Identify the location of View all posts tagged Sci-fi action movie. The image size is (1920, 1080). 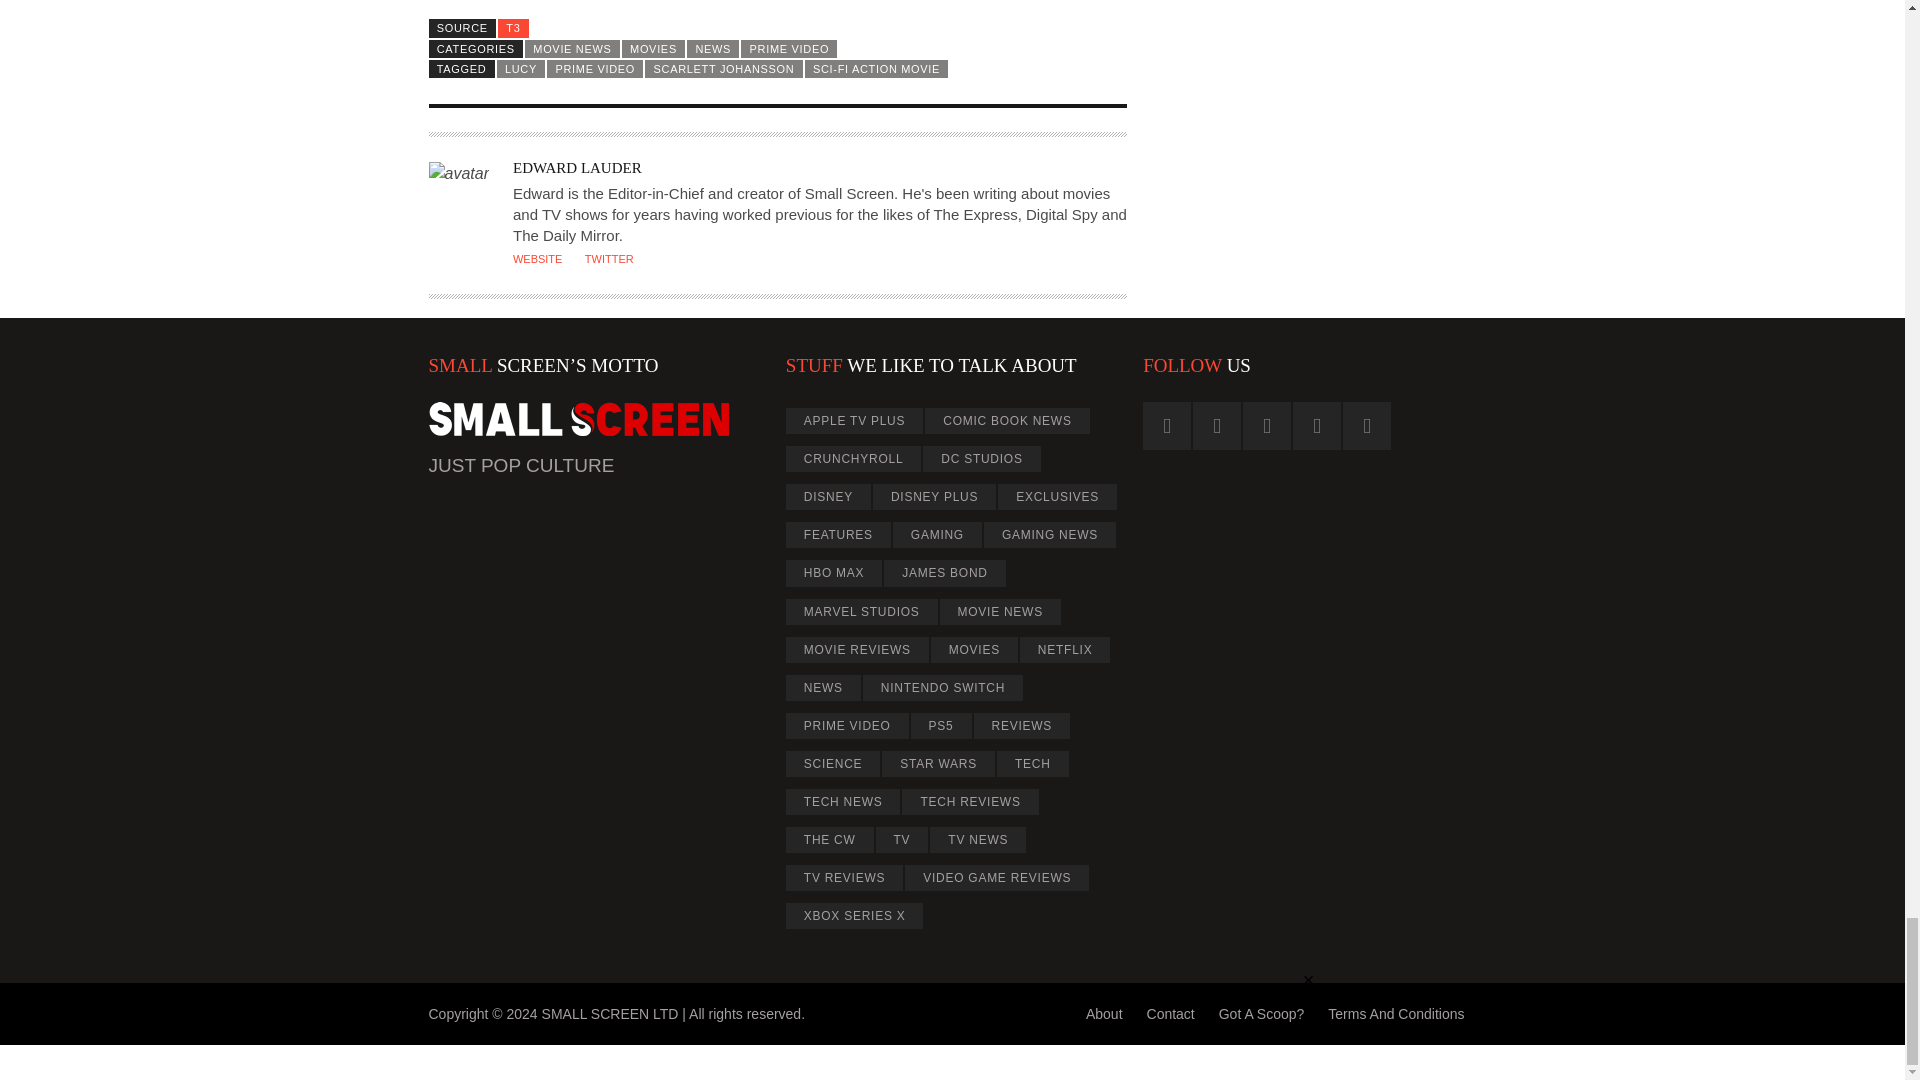
(876, 68).